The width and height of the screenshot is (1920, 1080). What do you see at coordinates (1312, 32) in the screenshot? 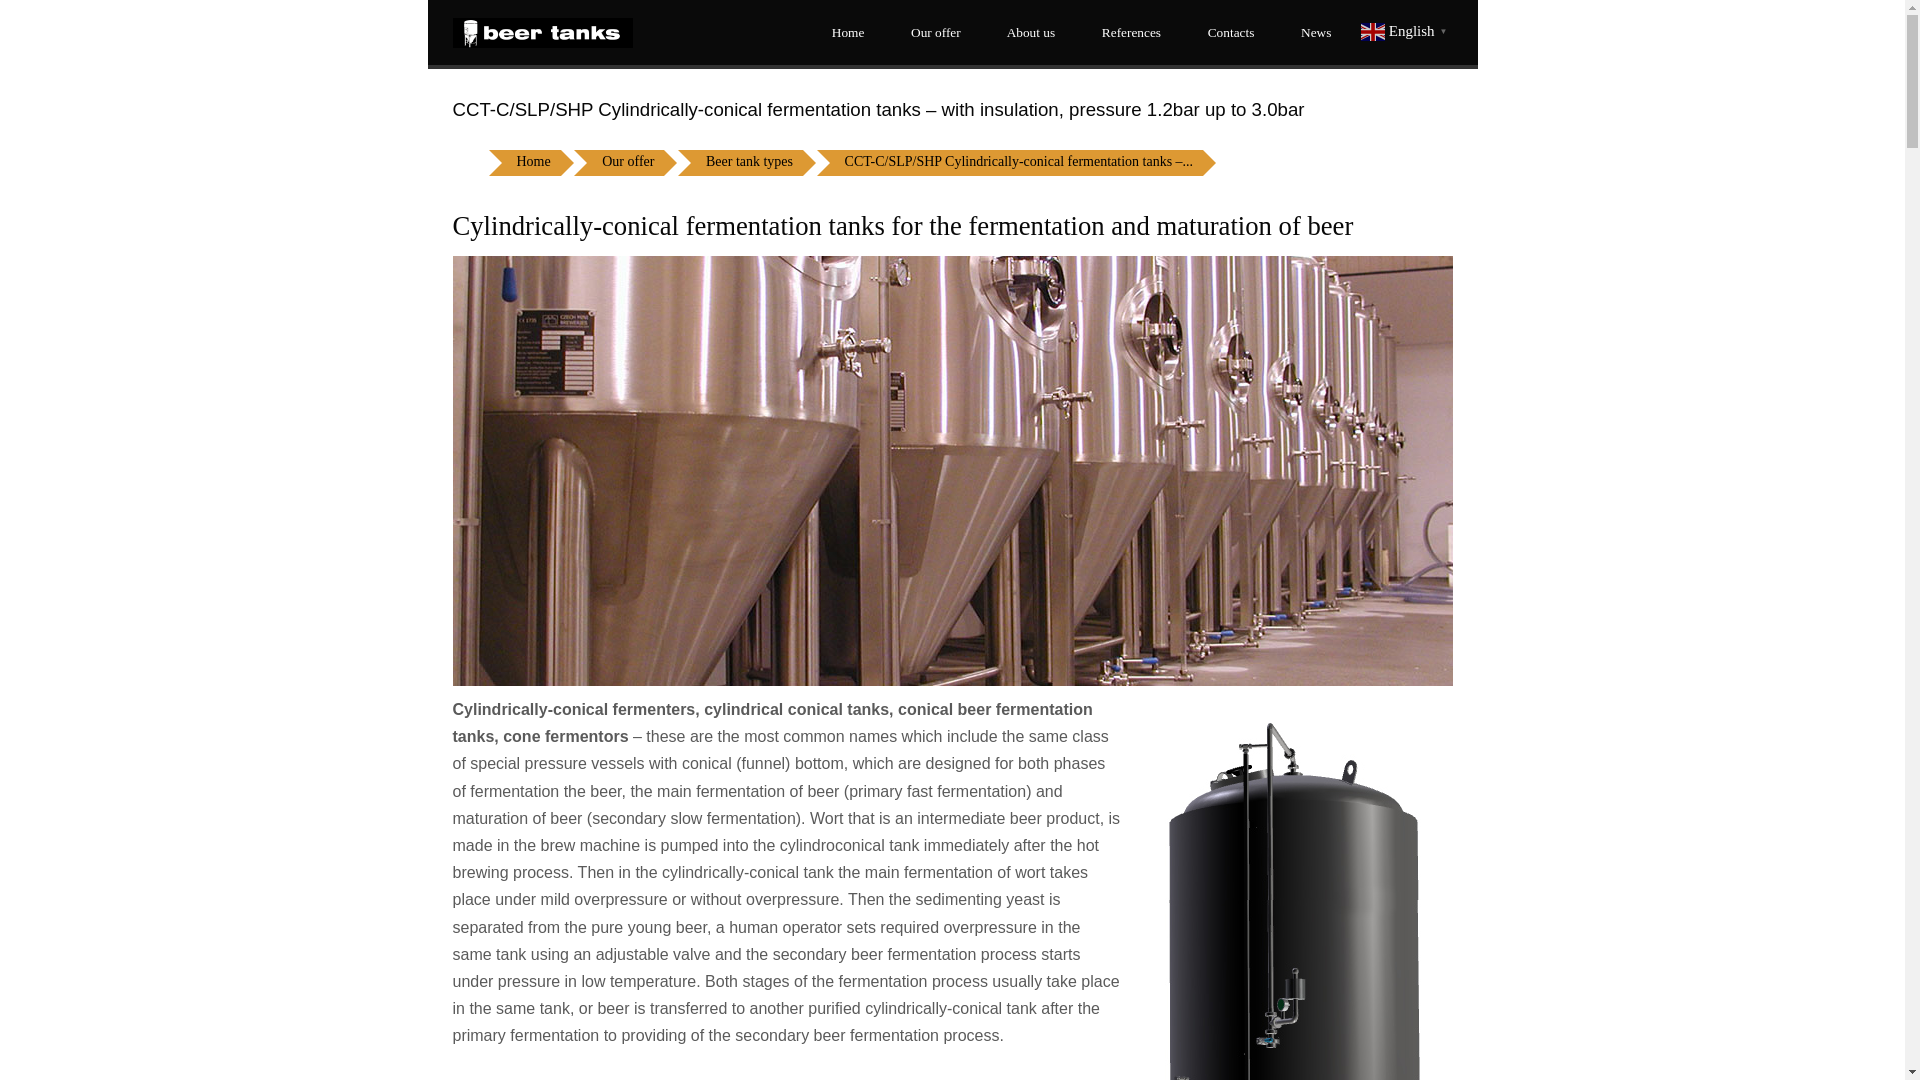
I see `  News` at bounding box center [1312, 32].